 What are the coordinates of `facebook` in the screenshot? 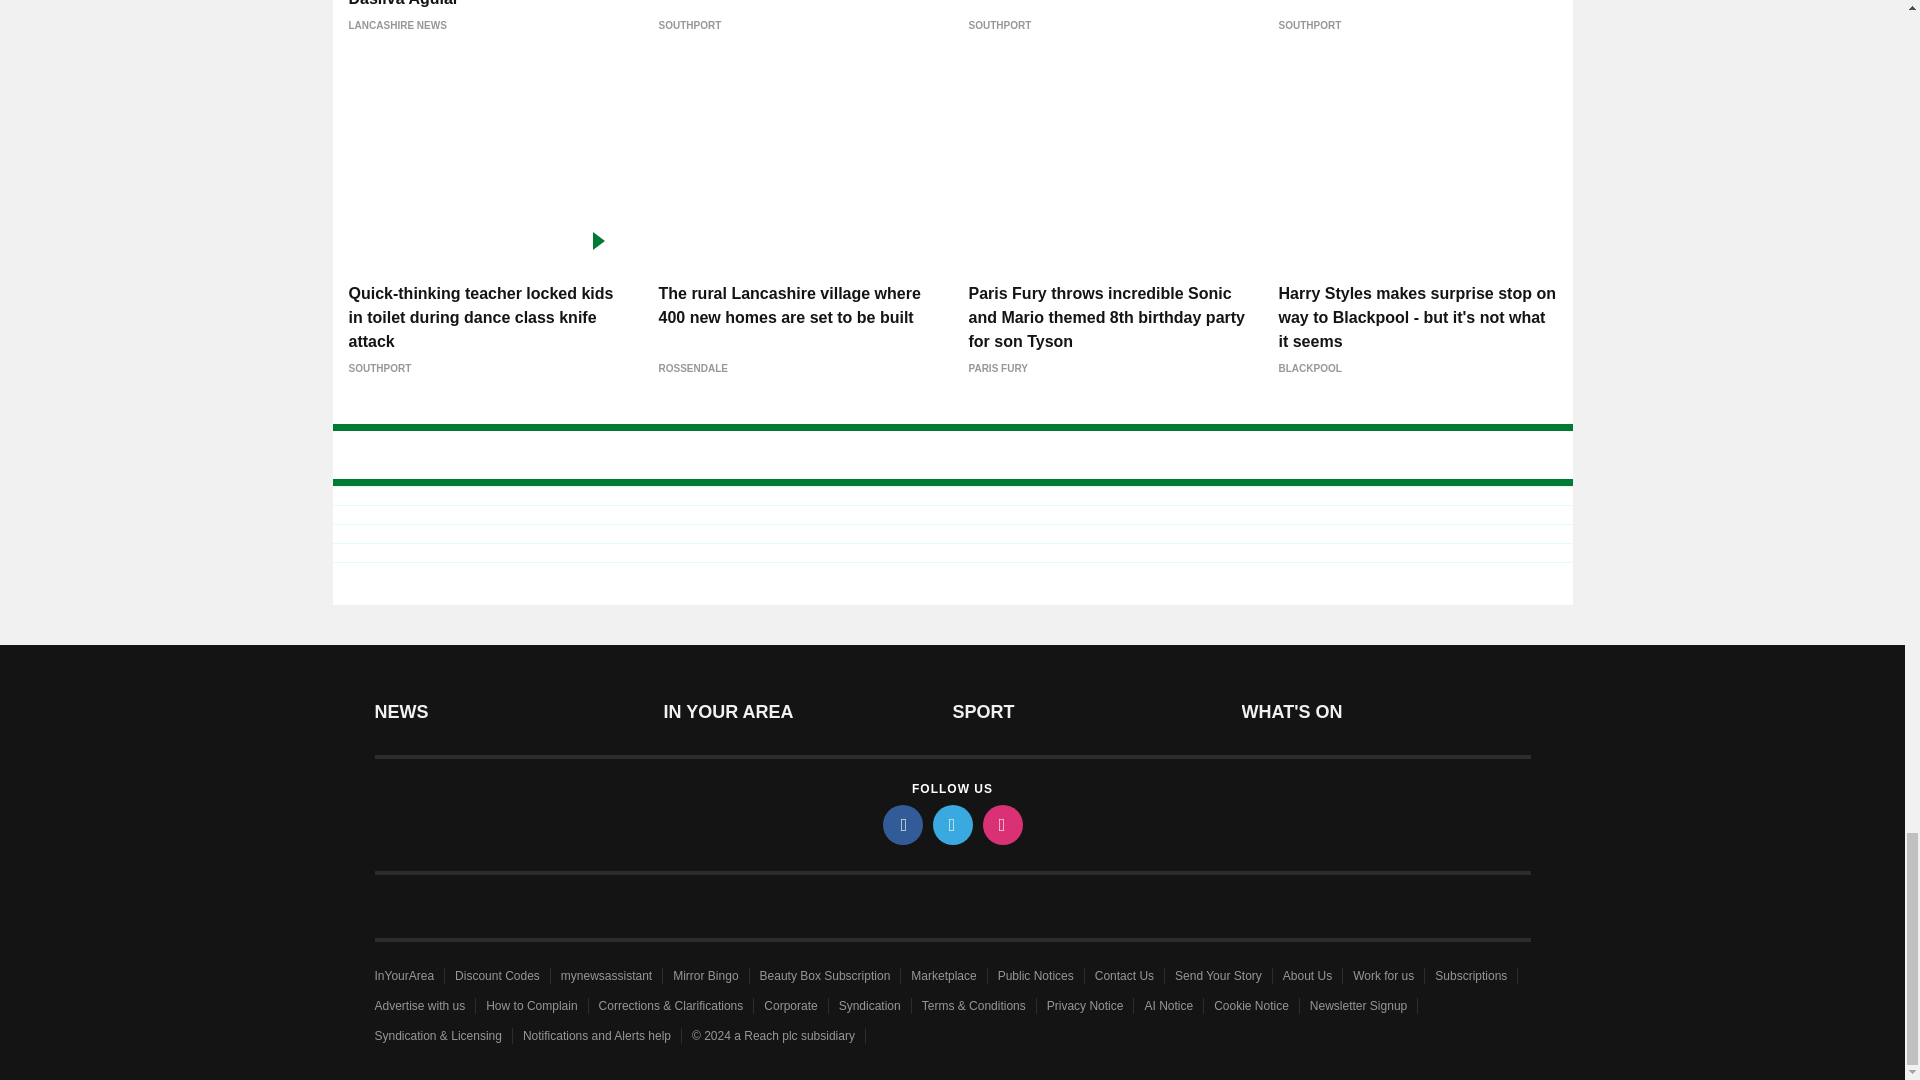 It's located at (901, 824).